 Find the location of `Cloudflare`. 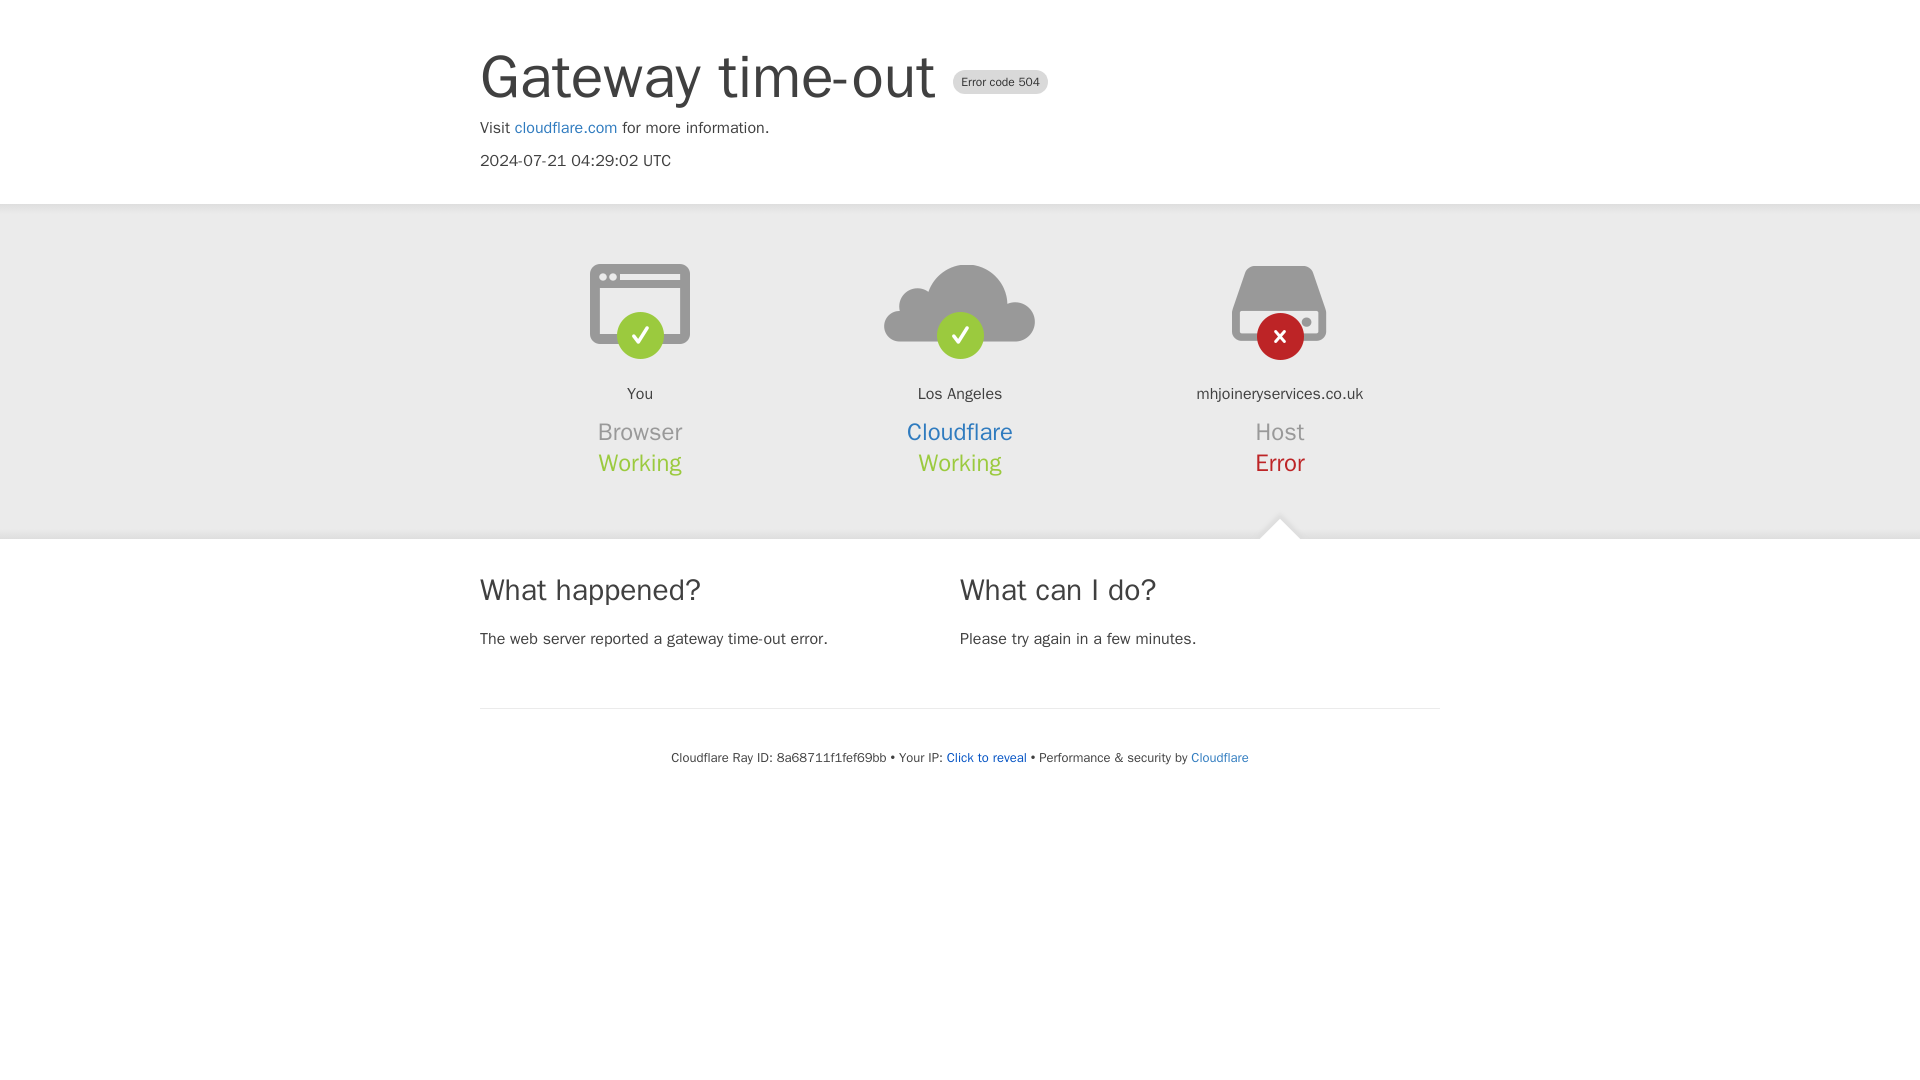

Cloudflare is located at coordinates (1219, 757).